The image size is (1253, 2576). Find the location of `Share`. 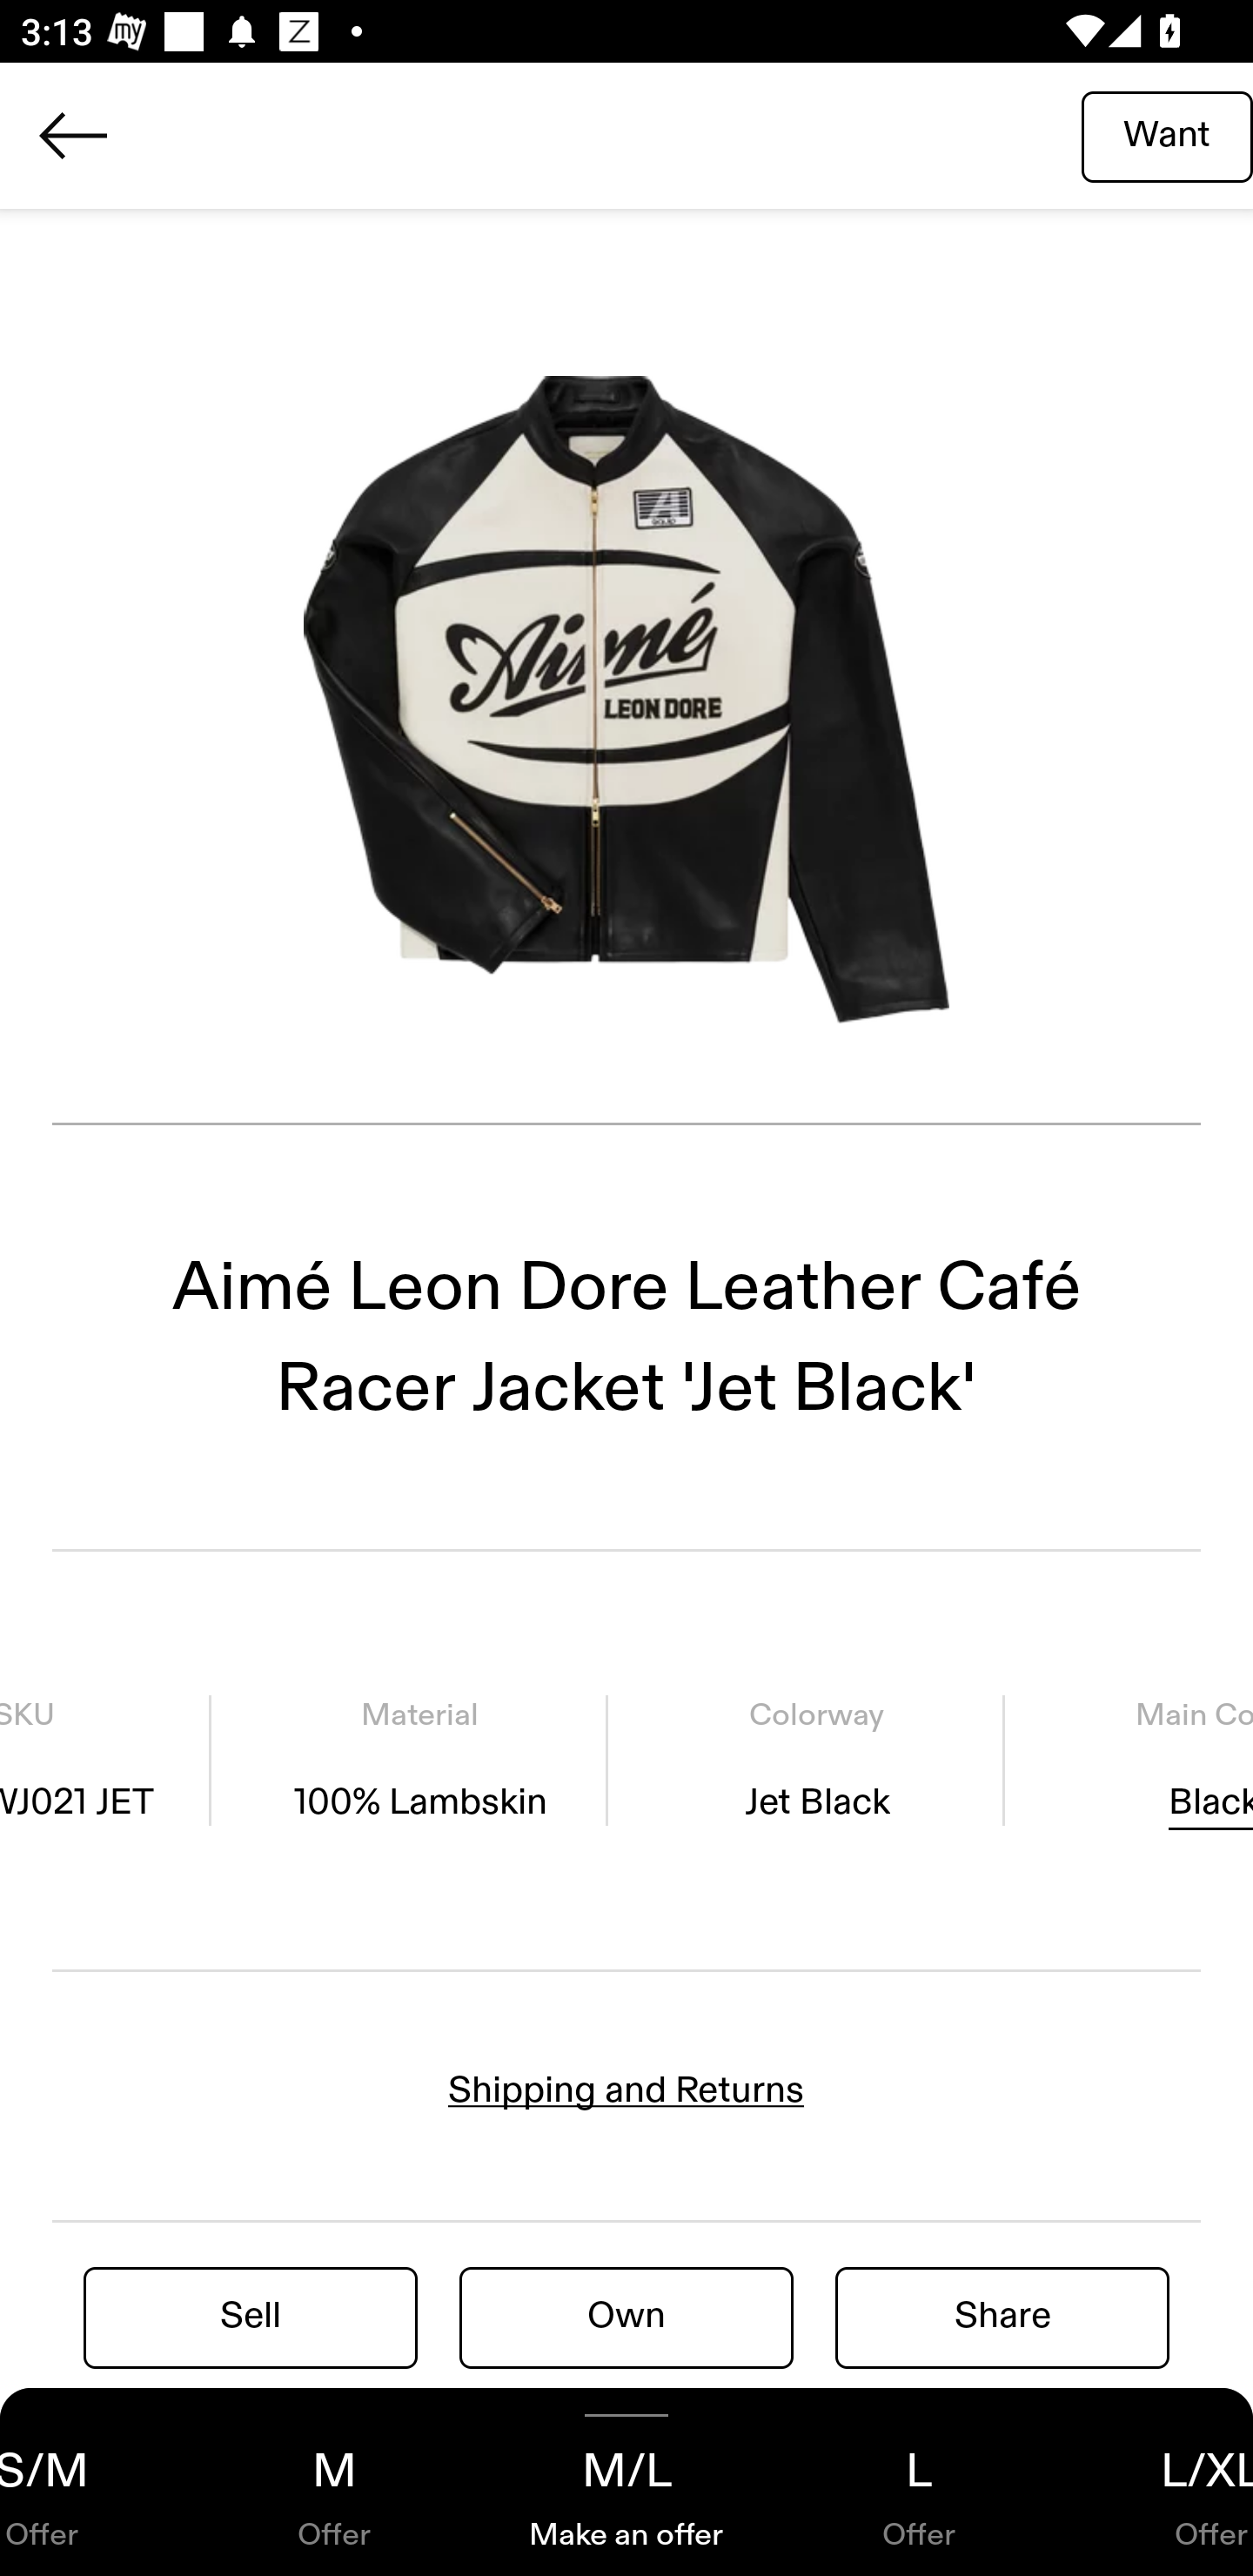

Share is located at coordinates (1002, 2317).